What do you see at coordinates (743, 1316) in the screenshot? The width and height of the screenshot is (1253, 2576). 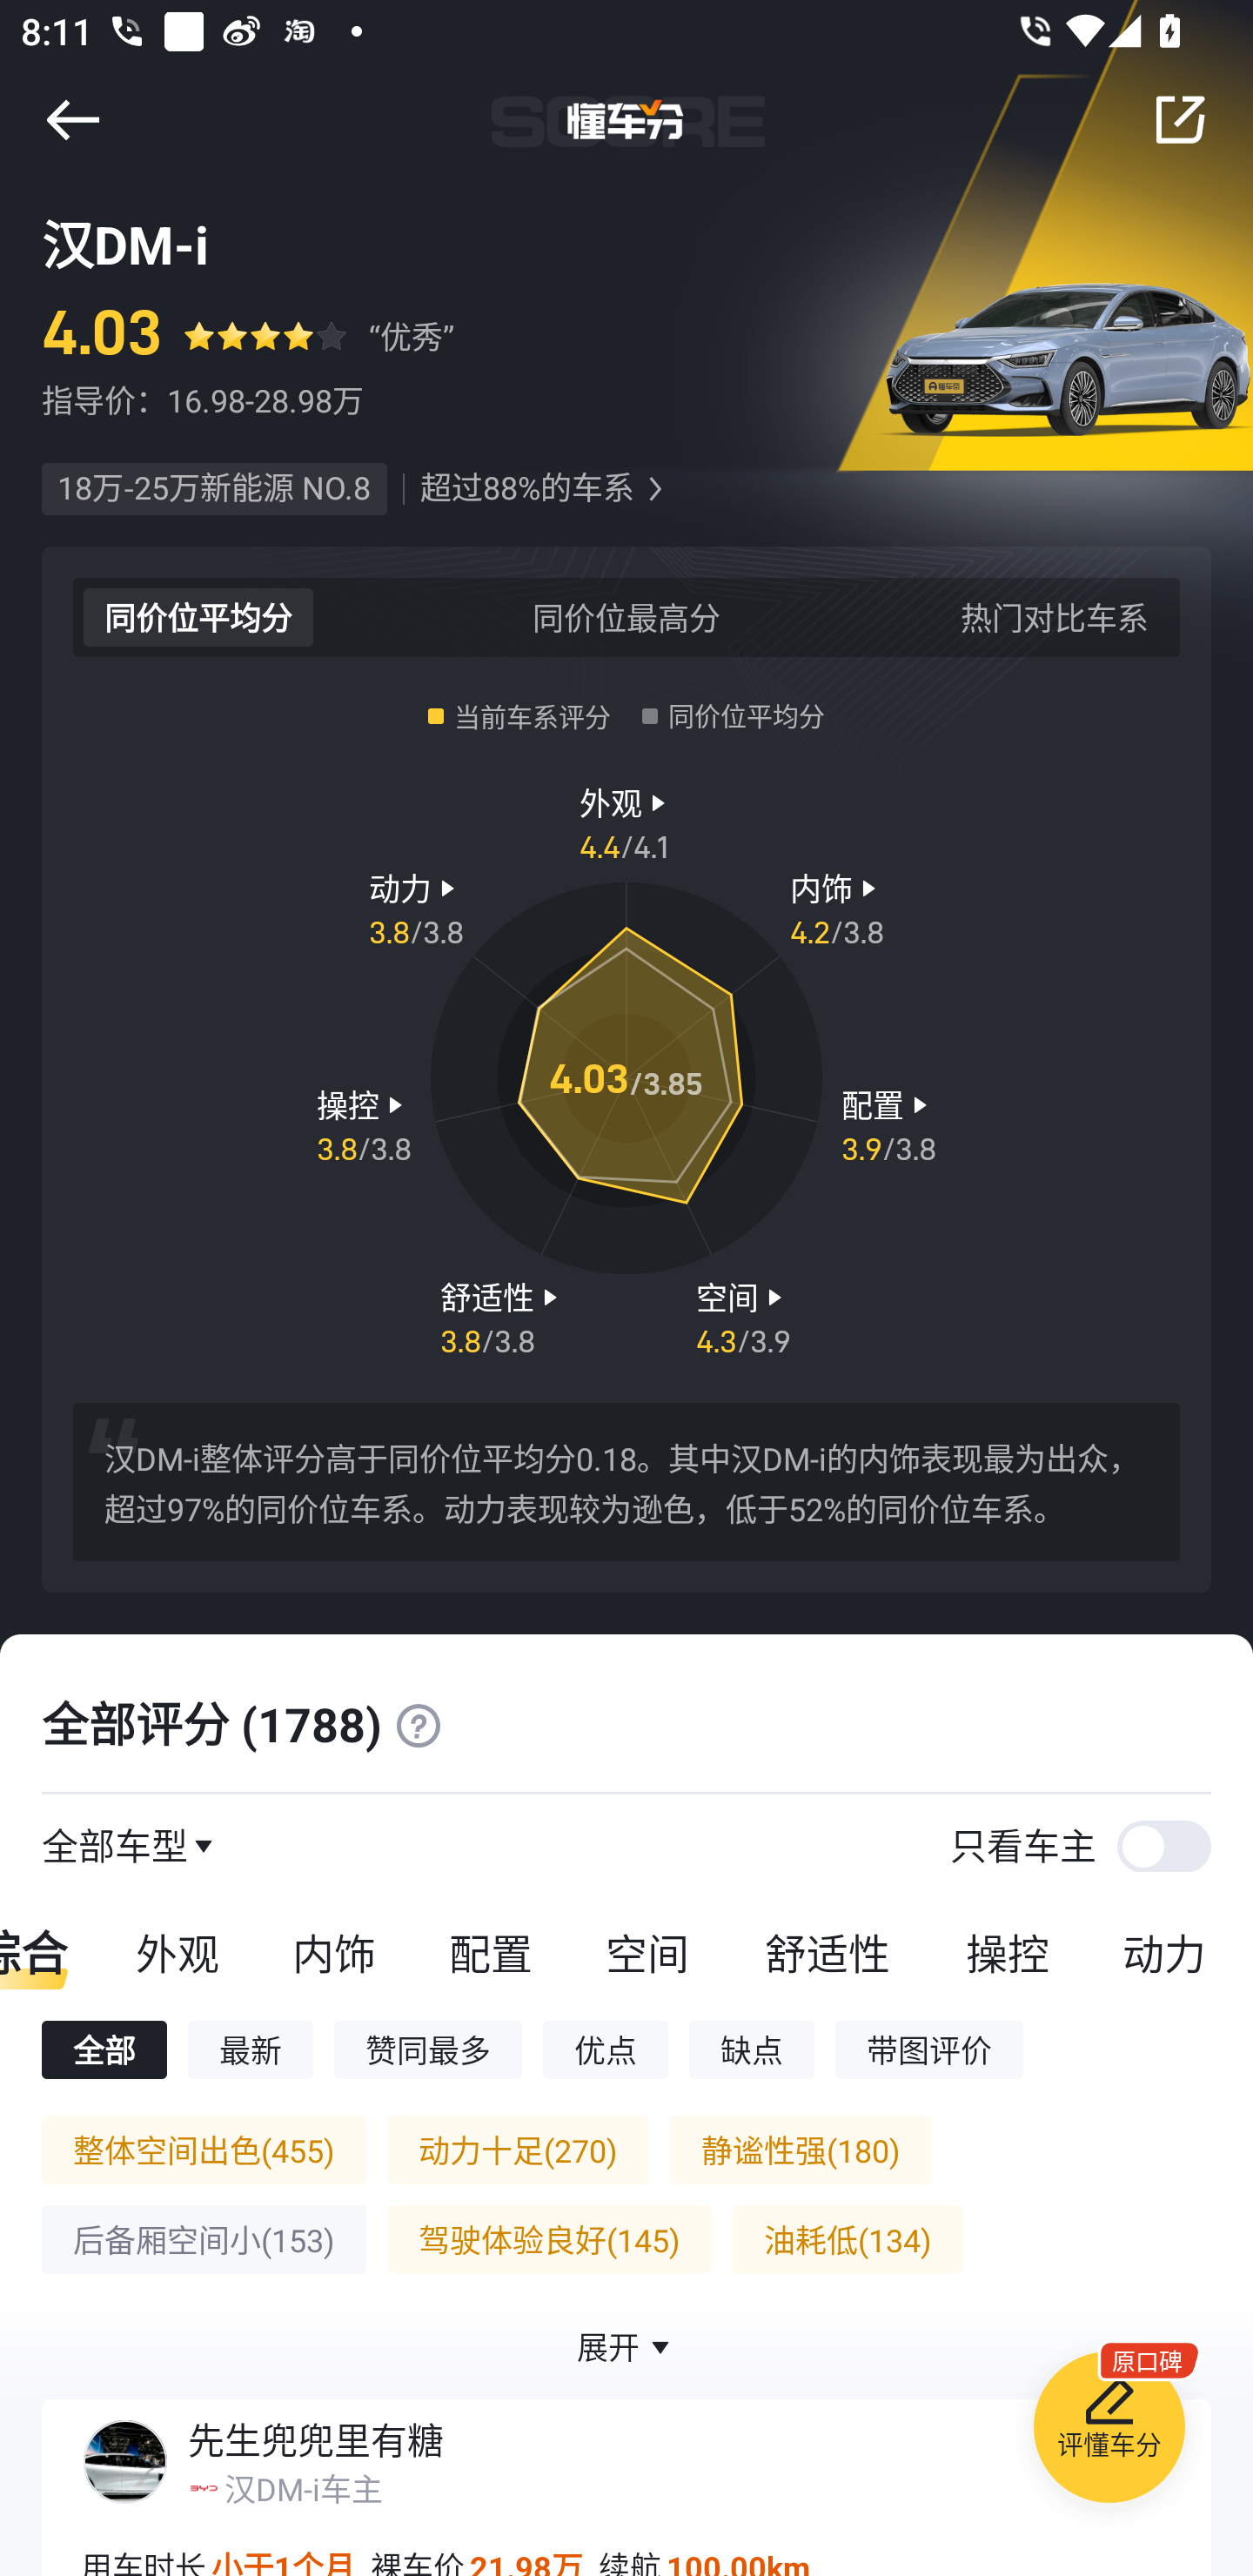 I see `空间  4.3 / 3.9` at bounding box center [743, 1316].